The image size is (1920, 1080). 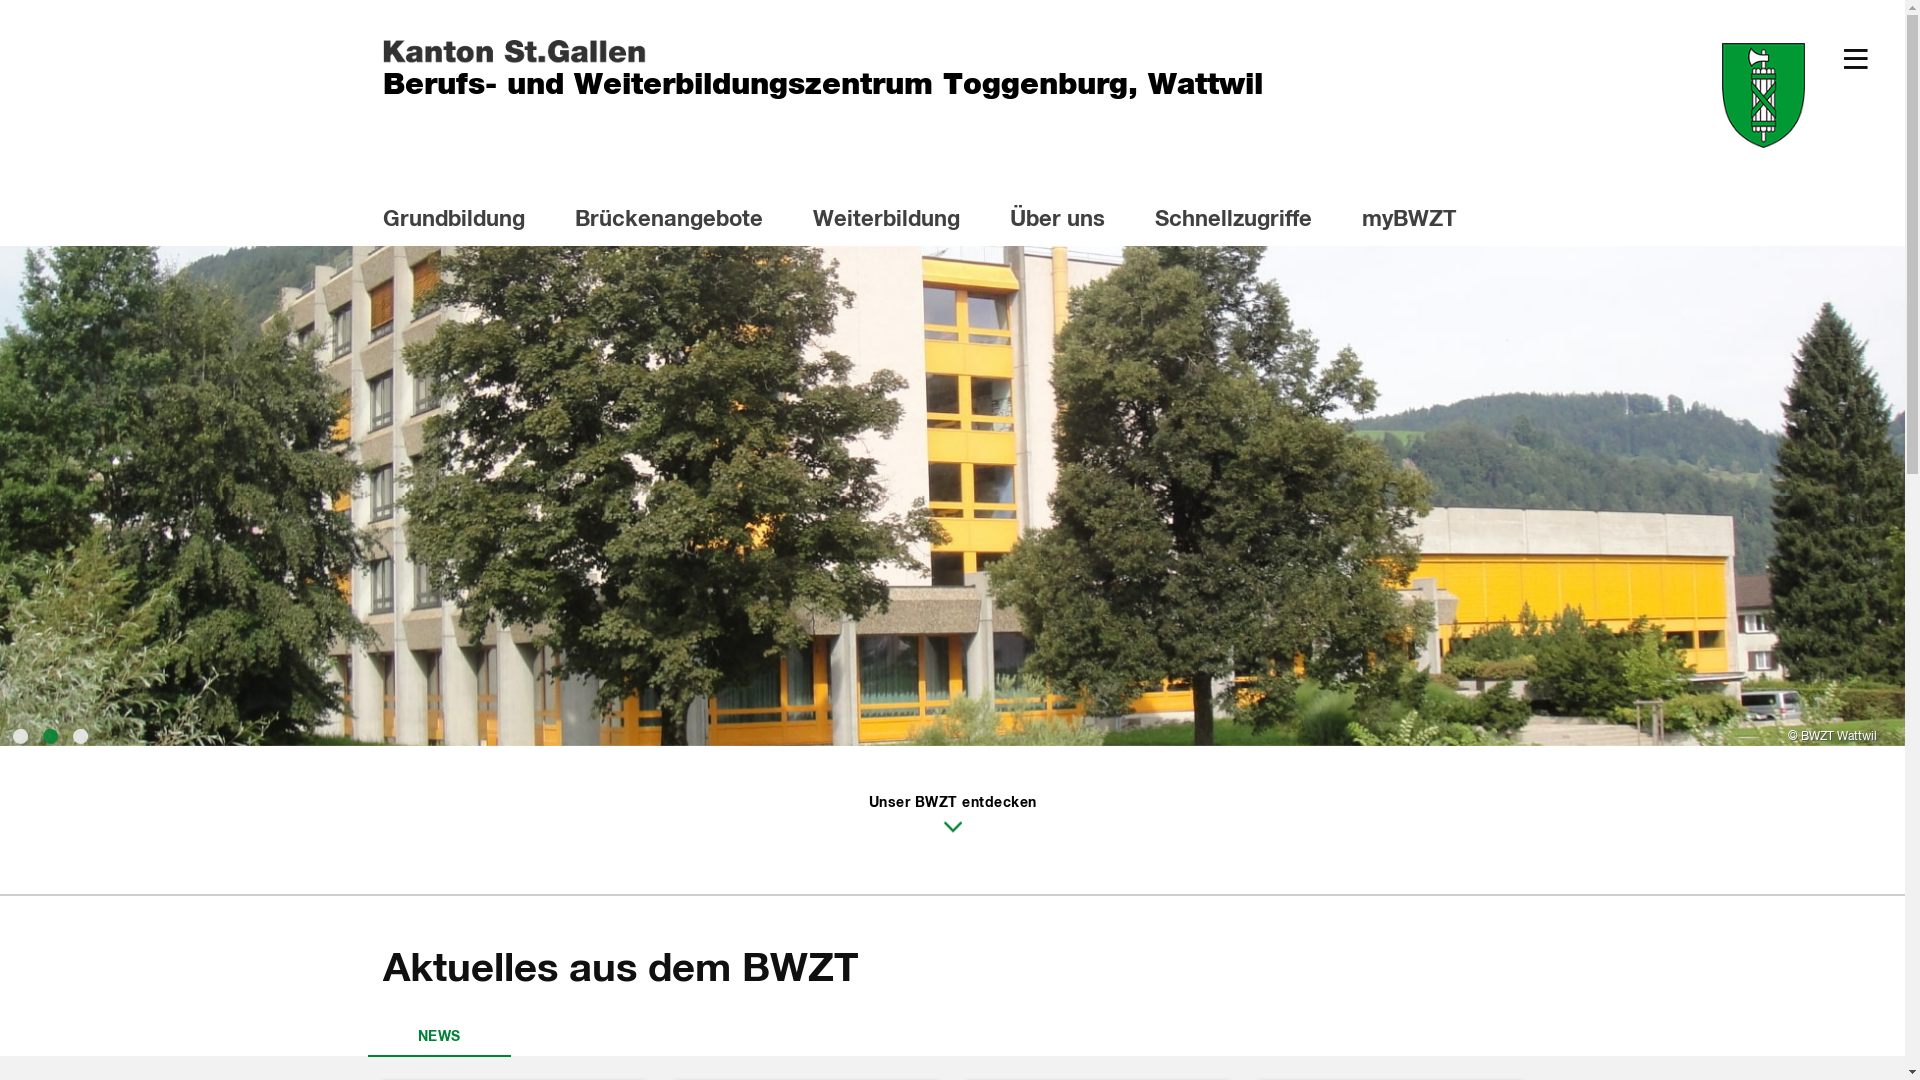 What do you see at coordinates (440, 1032) in the screenshot?
I see `NEWS` at bounding box center [440, 1032].